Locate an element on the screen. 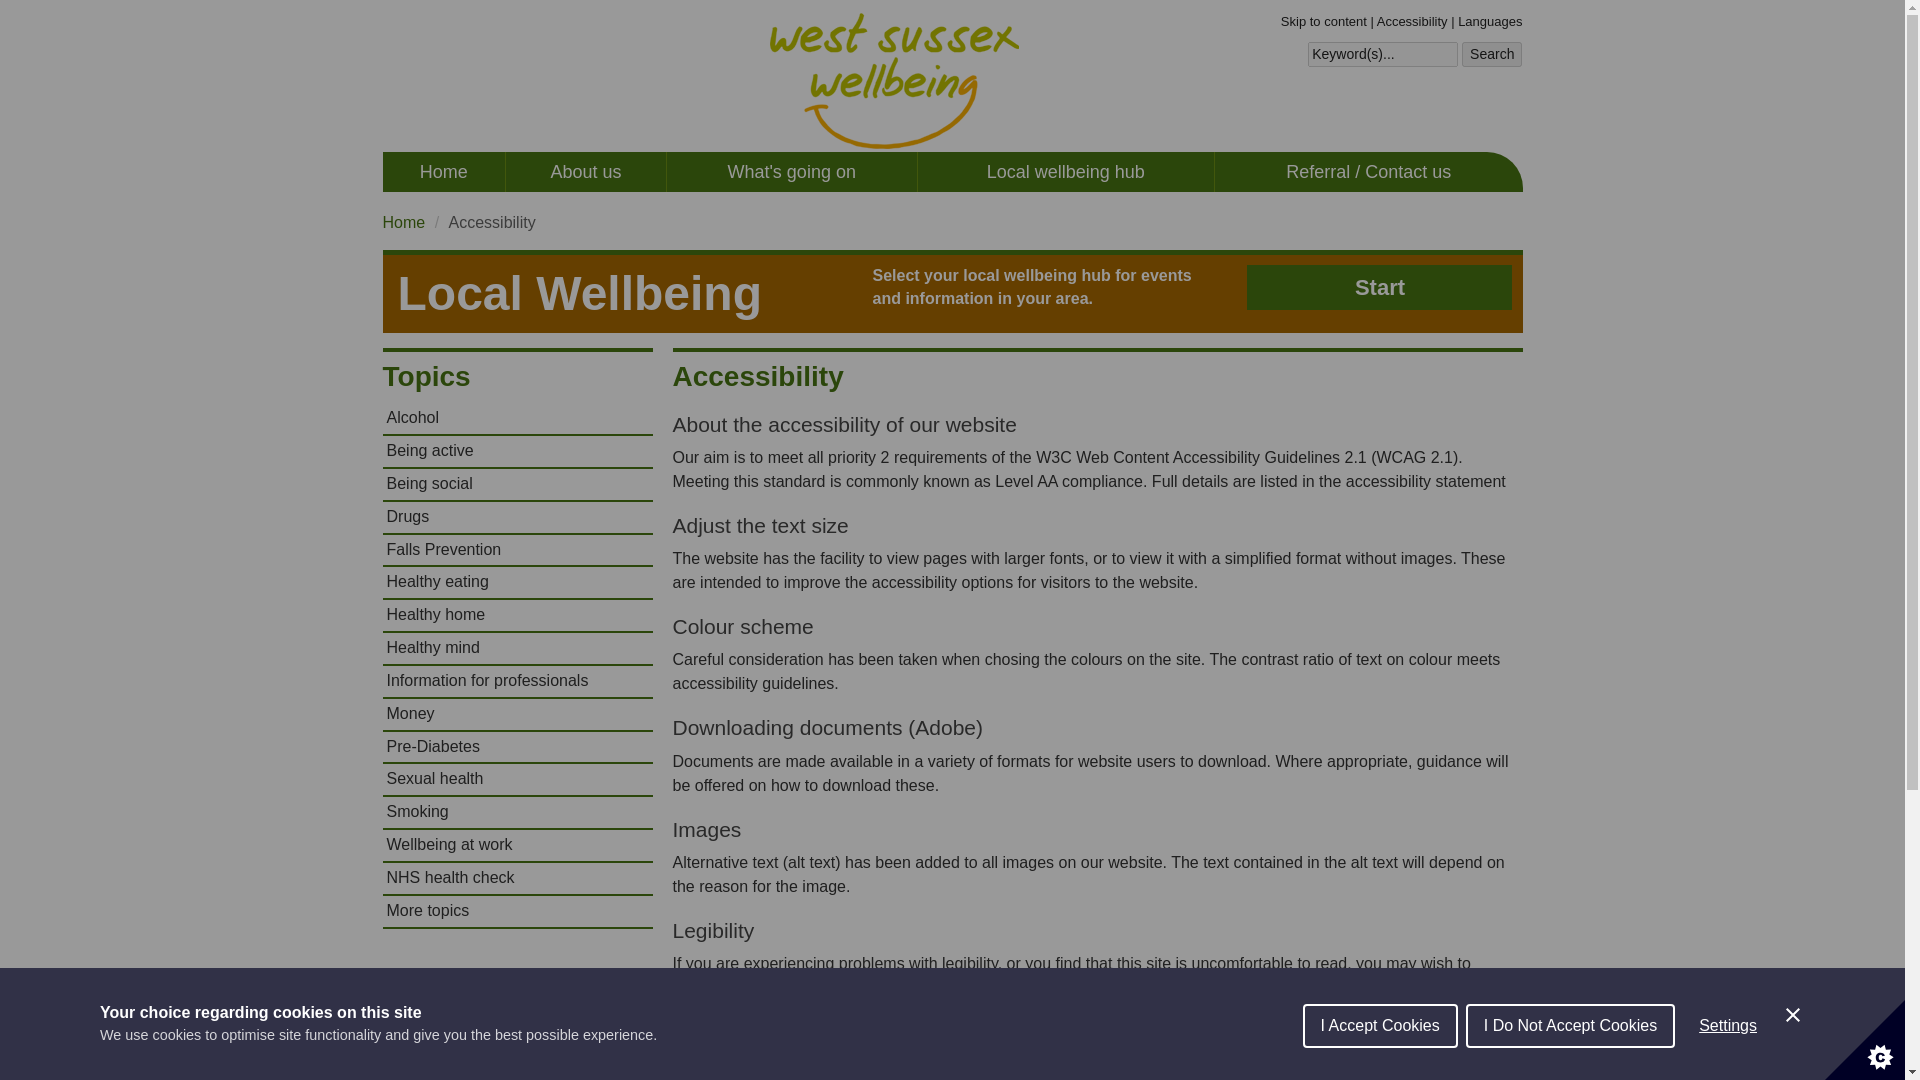  Home is located at coordinates (403, 222).